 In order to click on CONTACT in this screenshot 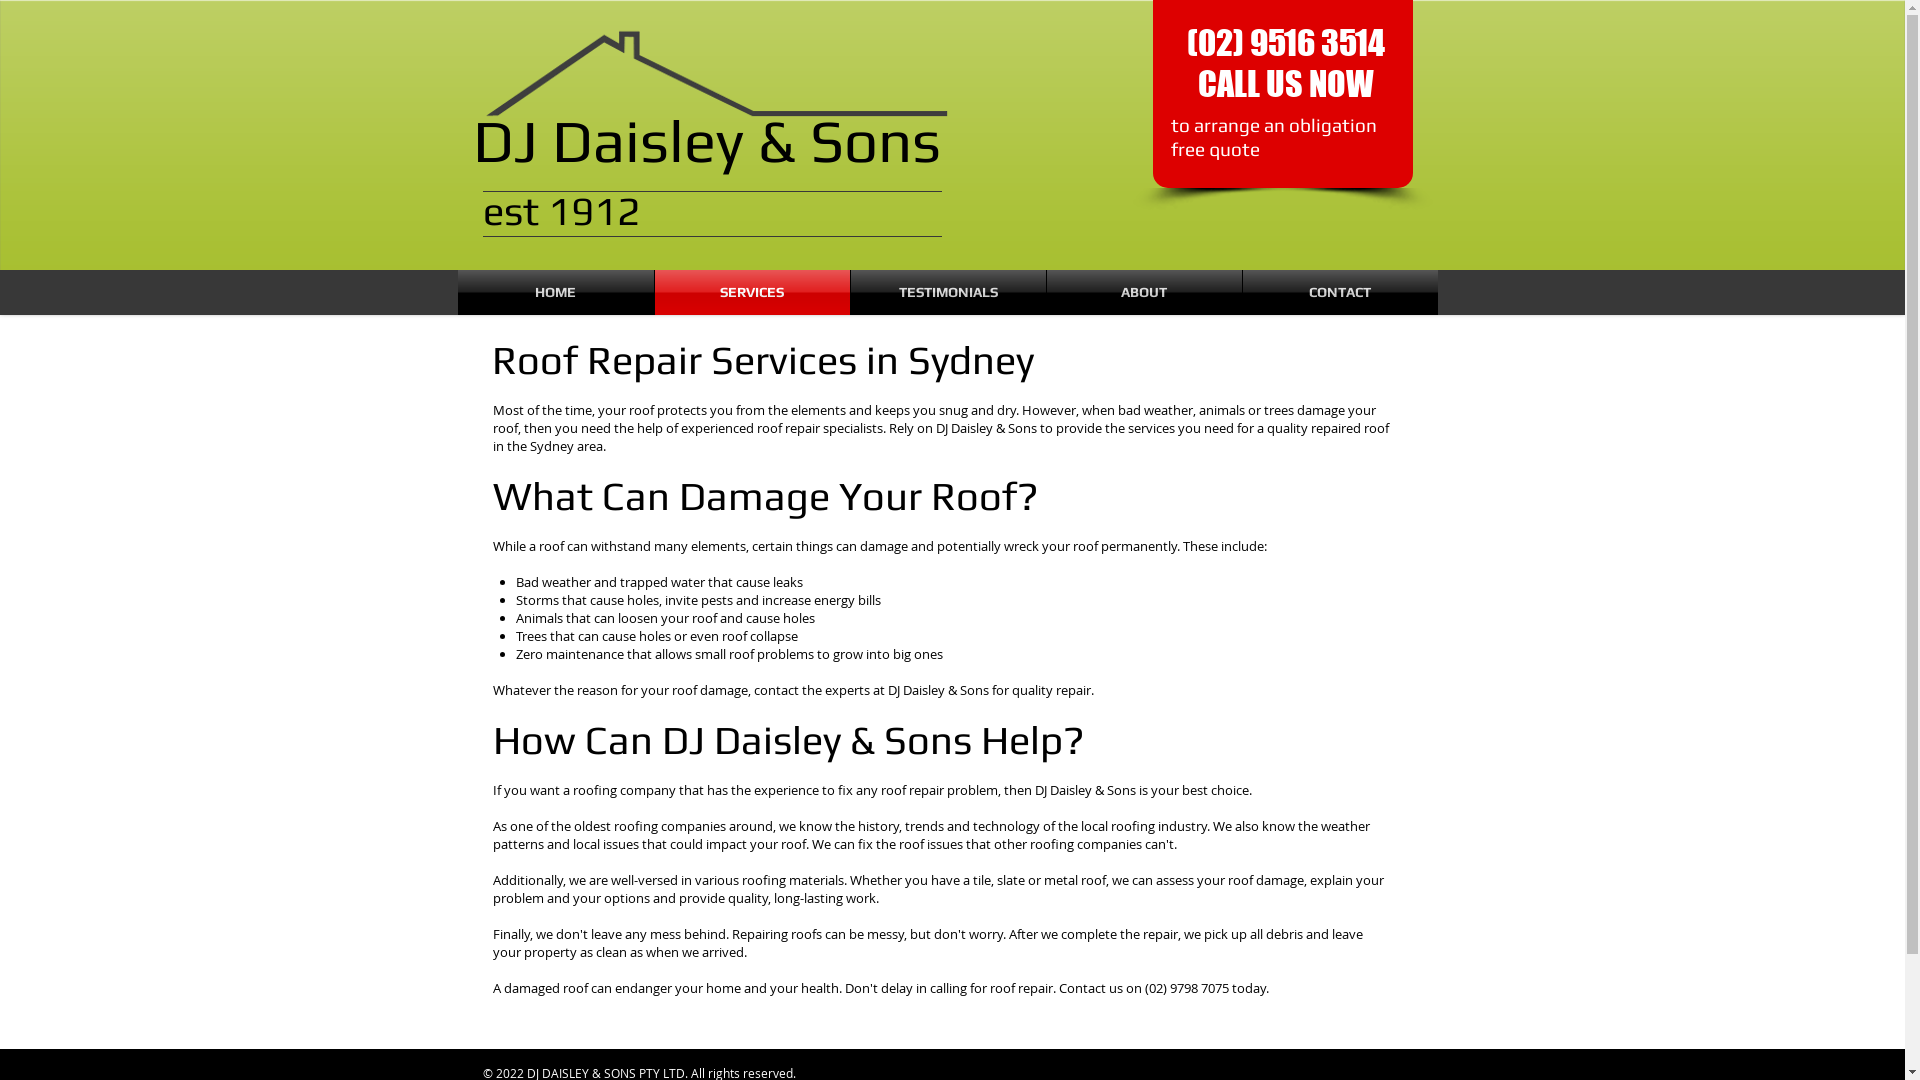, I will do `click(1340, 292)`.